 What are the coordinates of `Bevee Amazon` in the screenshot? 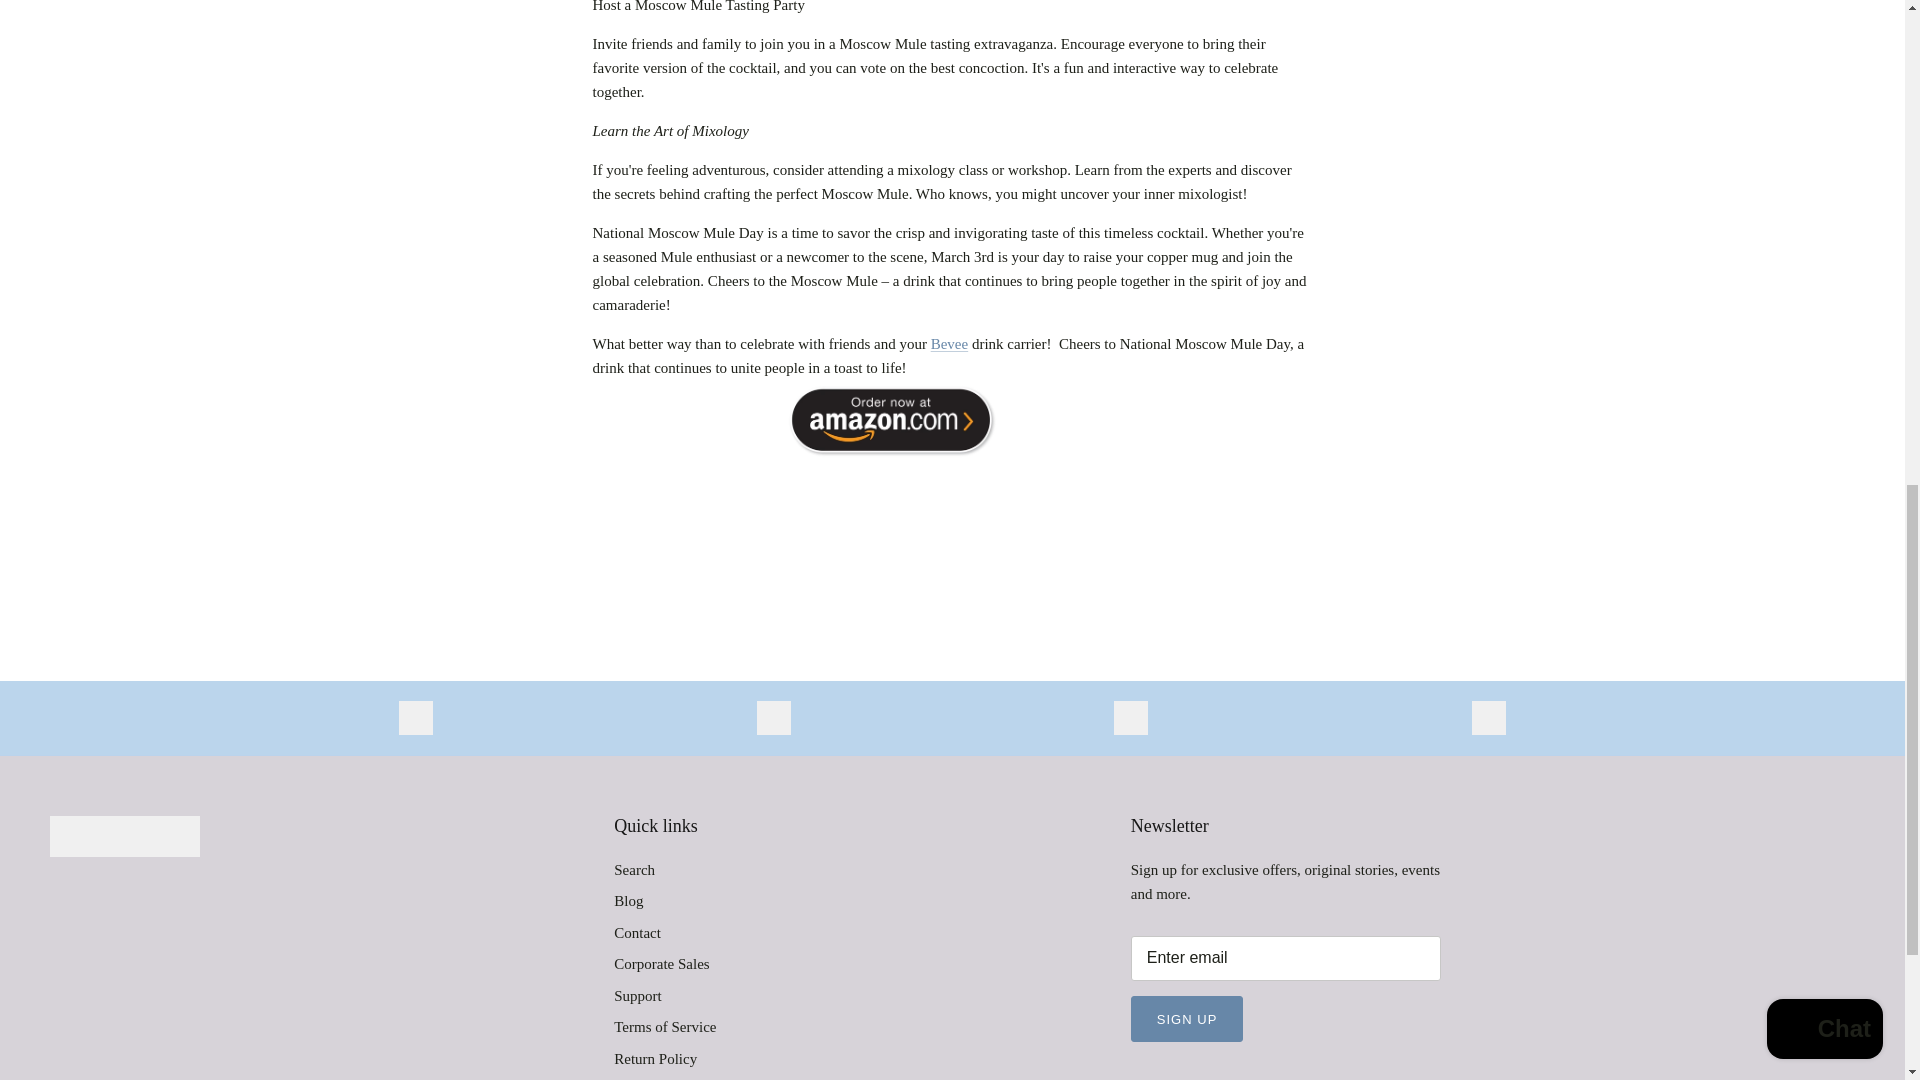 It's located at (892, 458).